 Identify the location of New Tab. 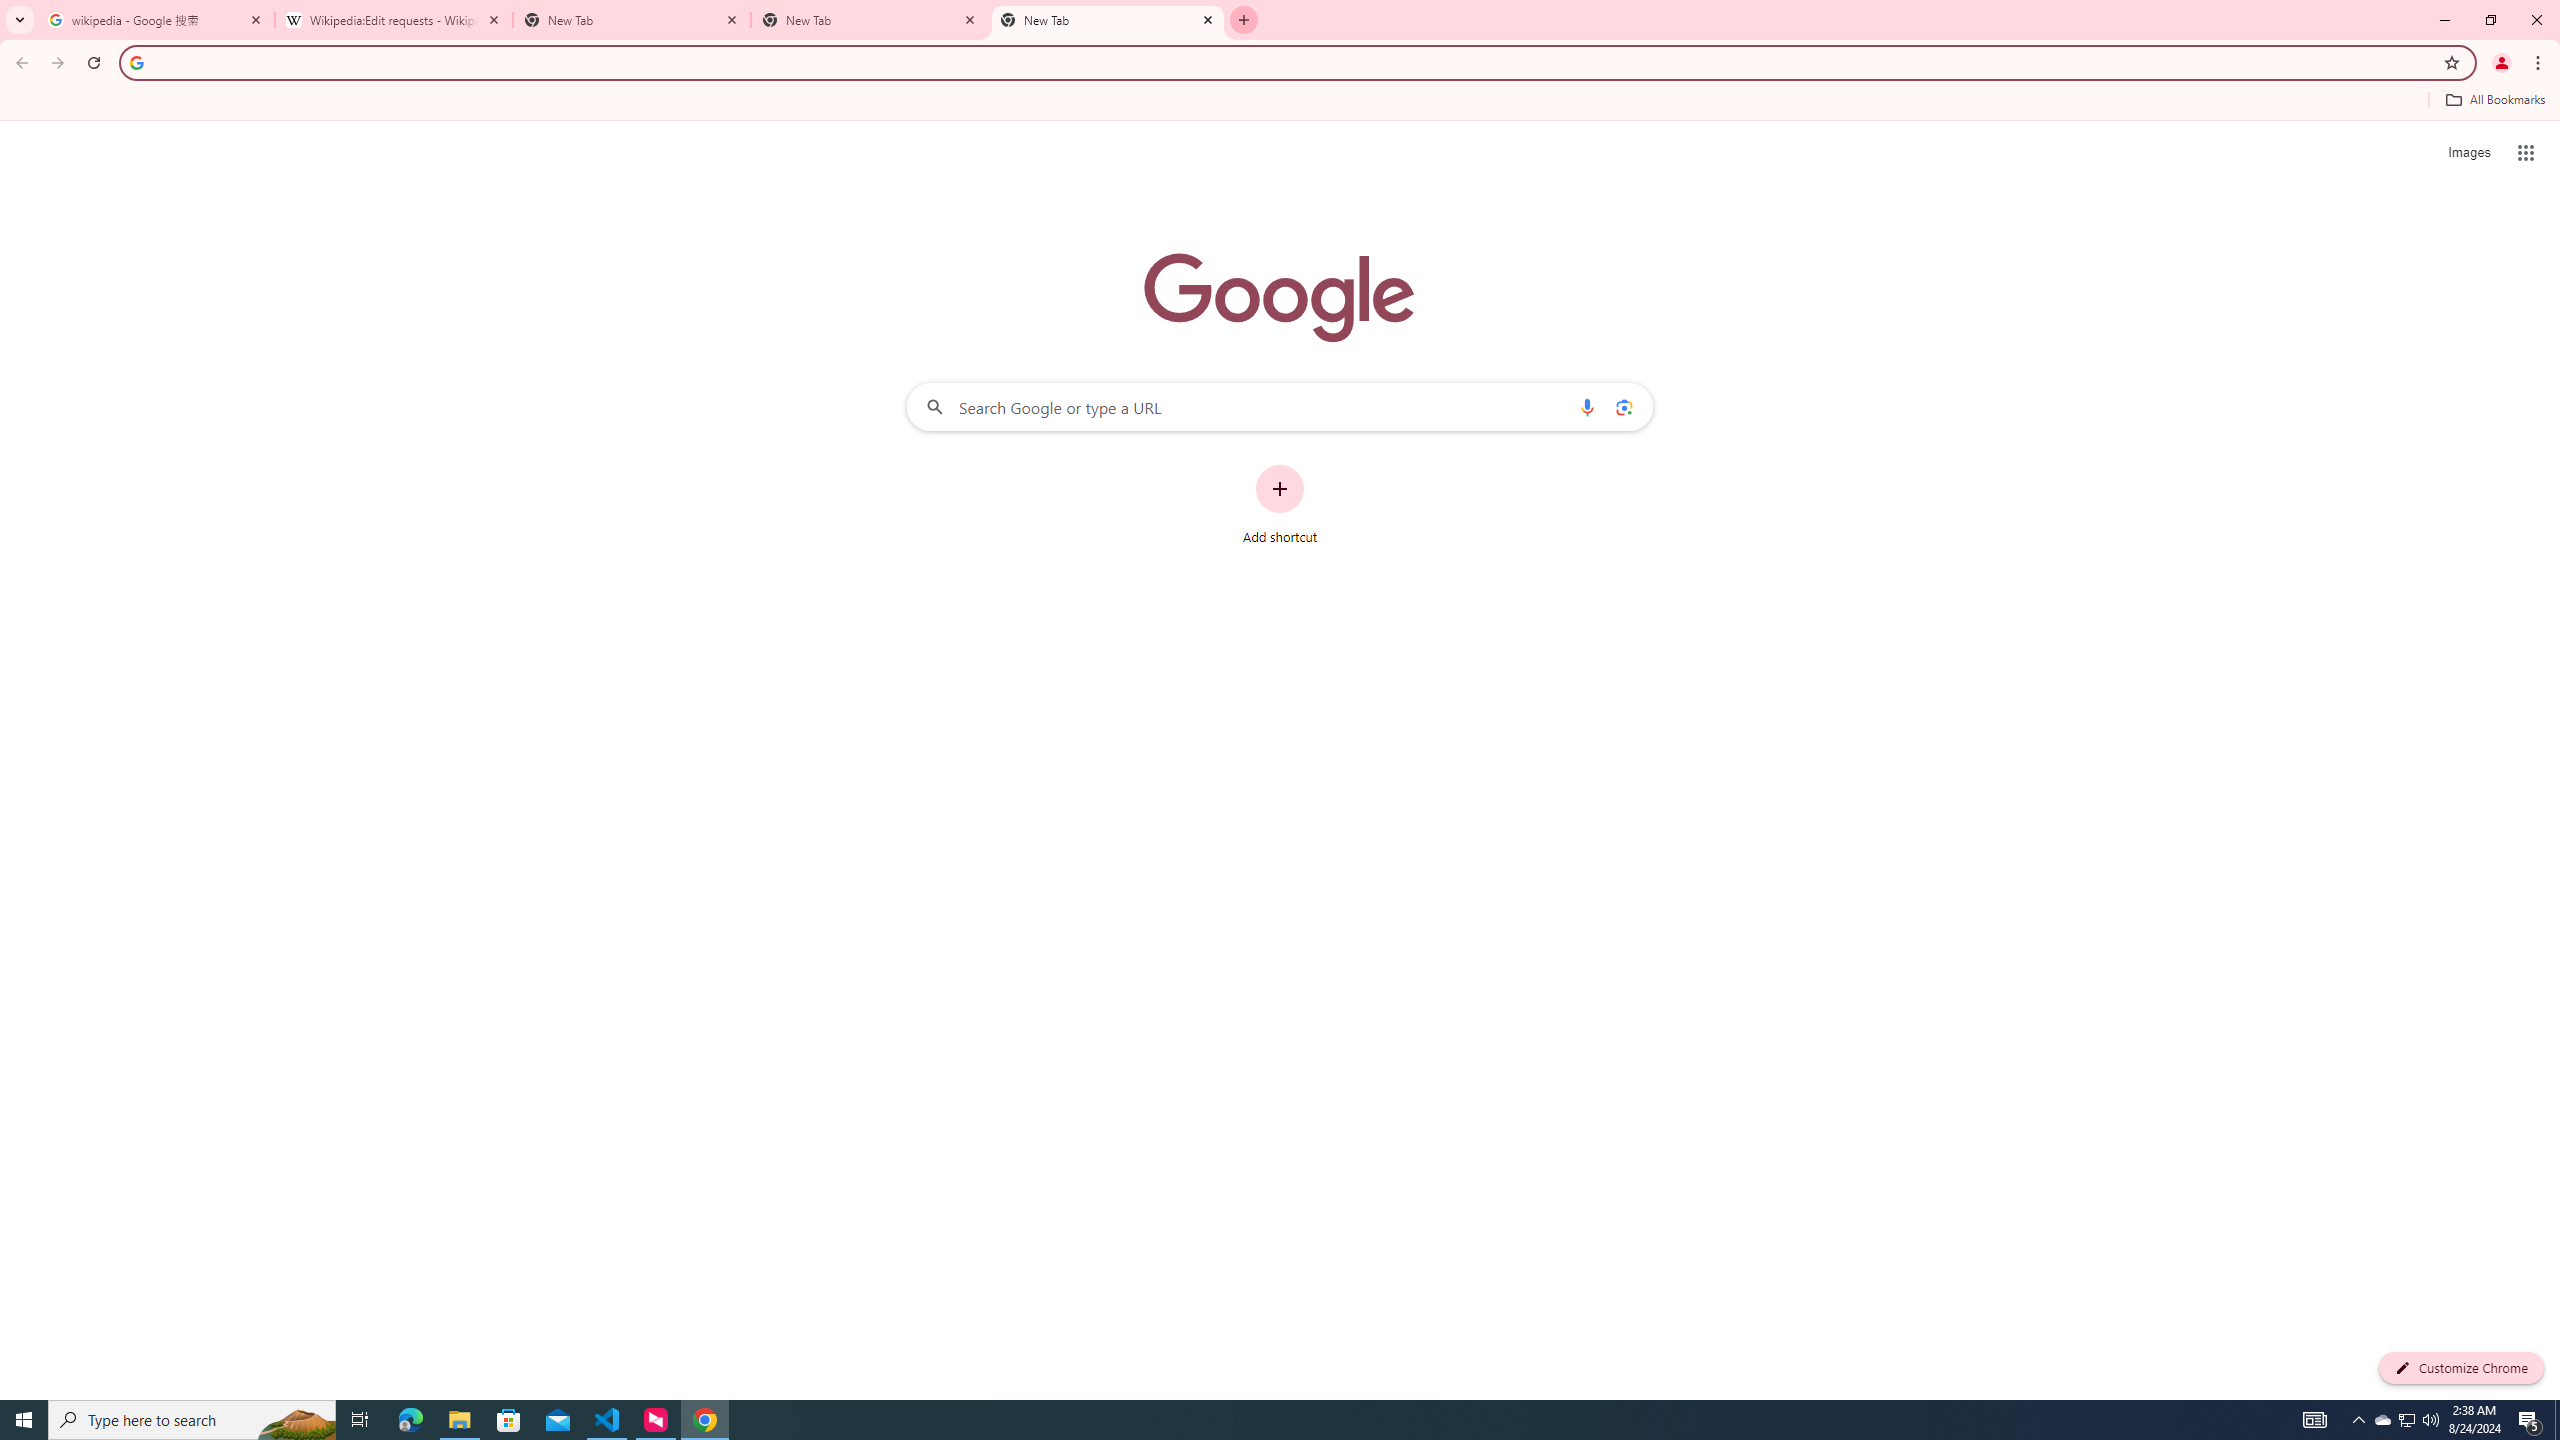
(1108, 20).